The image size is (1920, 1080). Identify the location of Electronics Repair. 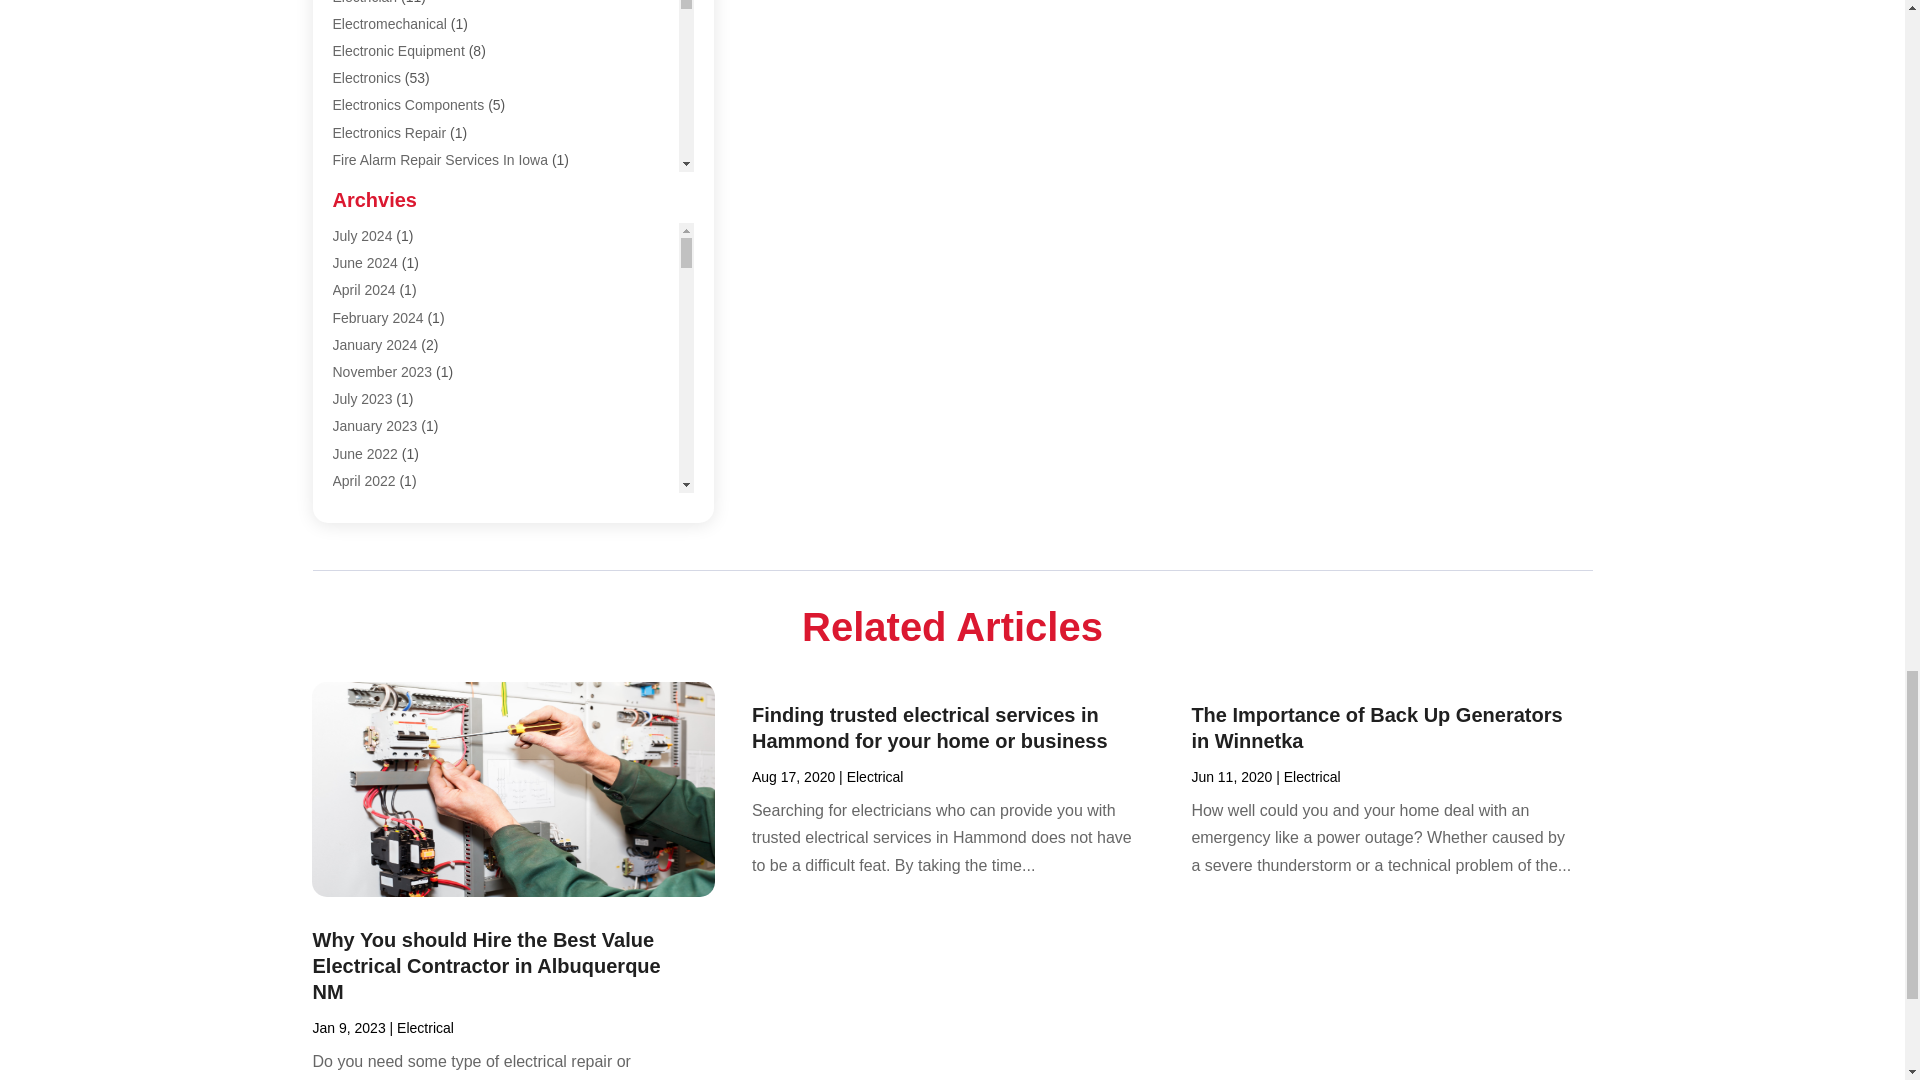
(388, 133).